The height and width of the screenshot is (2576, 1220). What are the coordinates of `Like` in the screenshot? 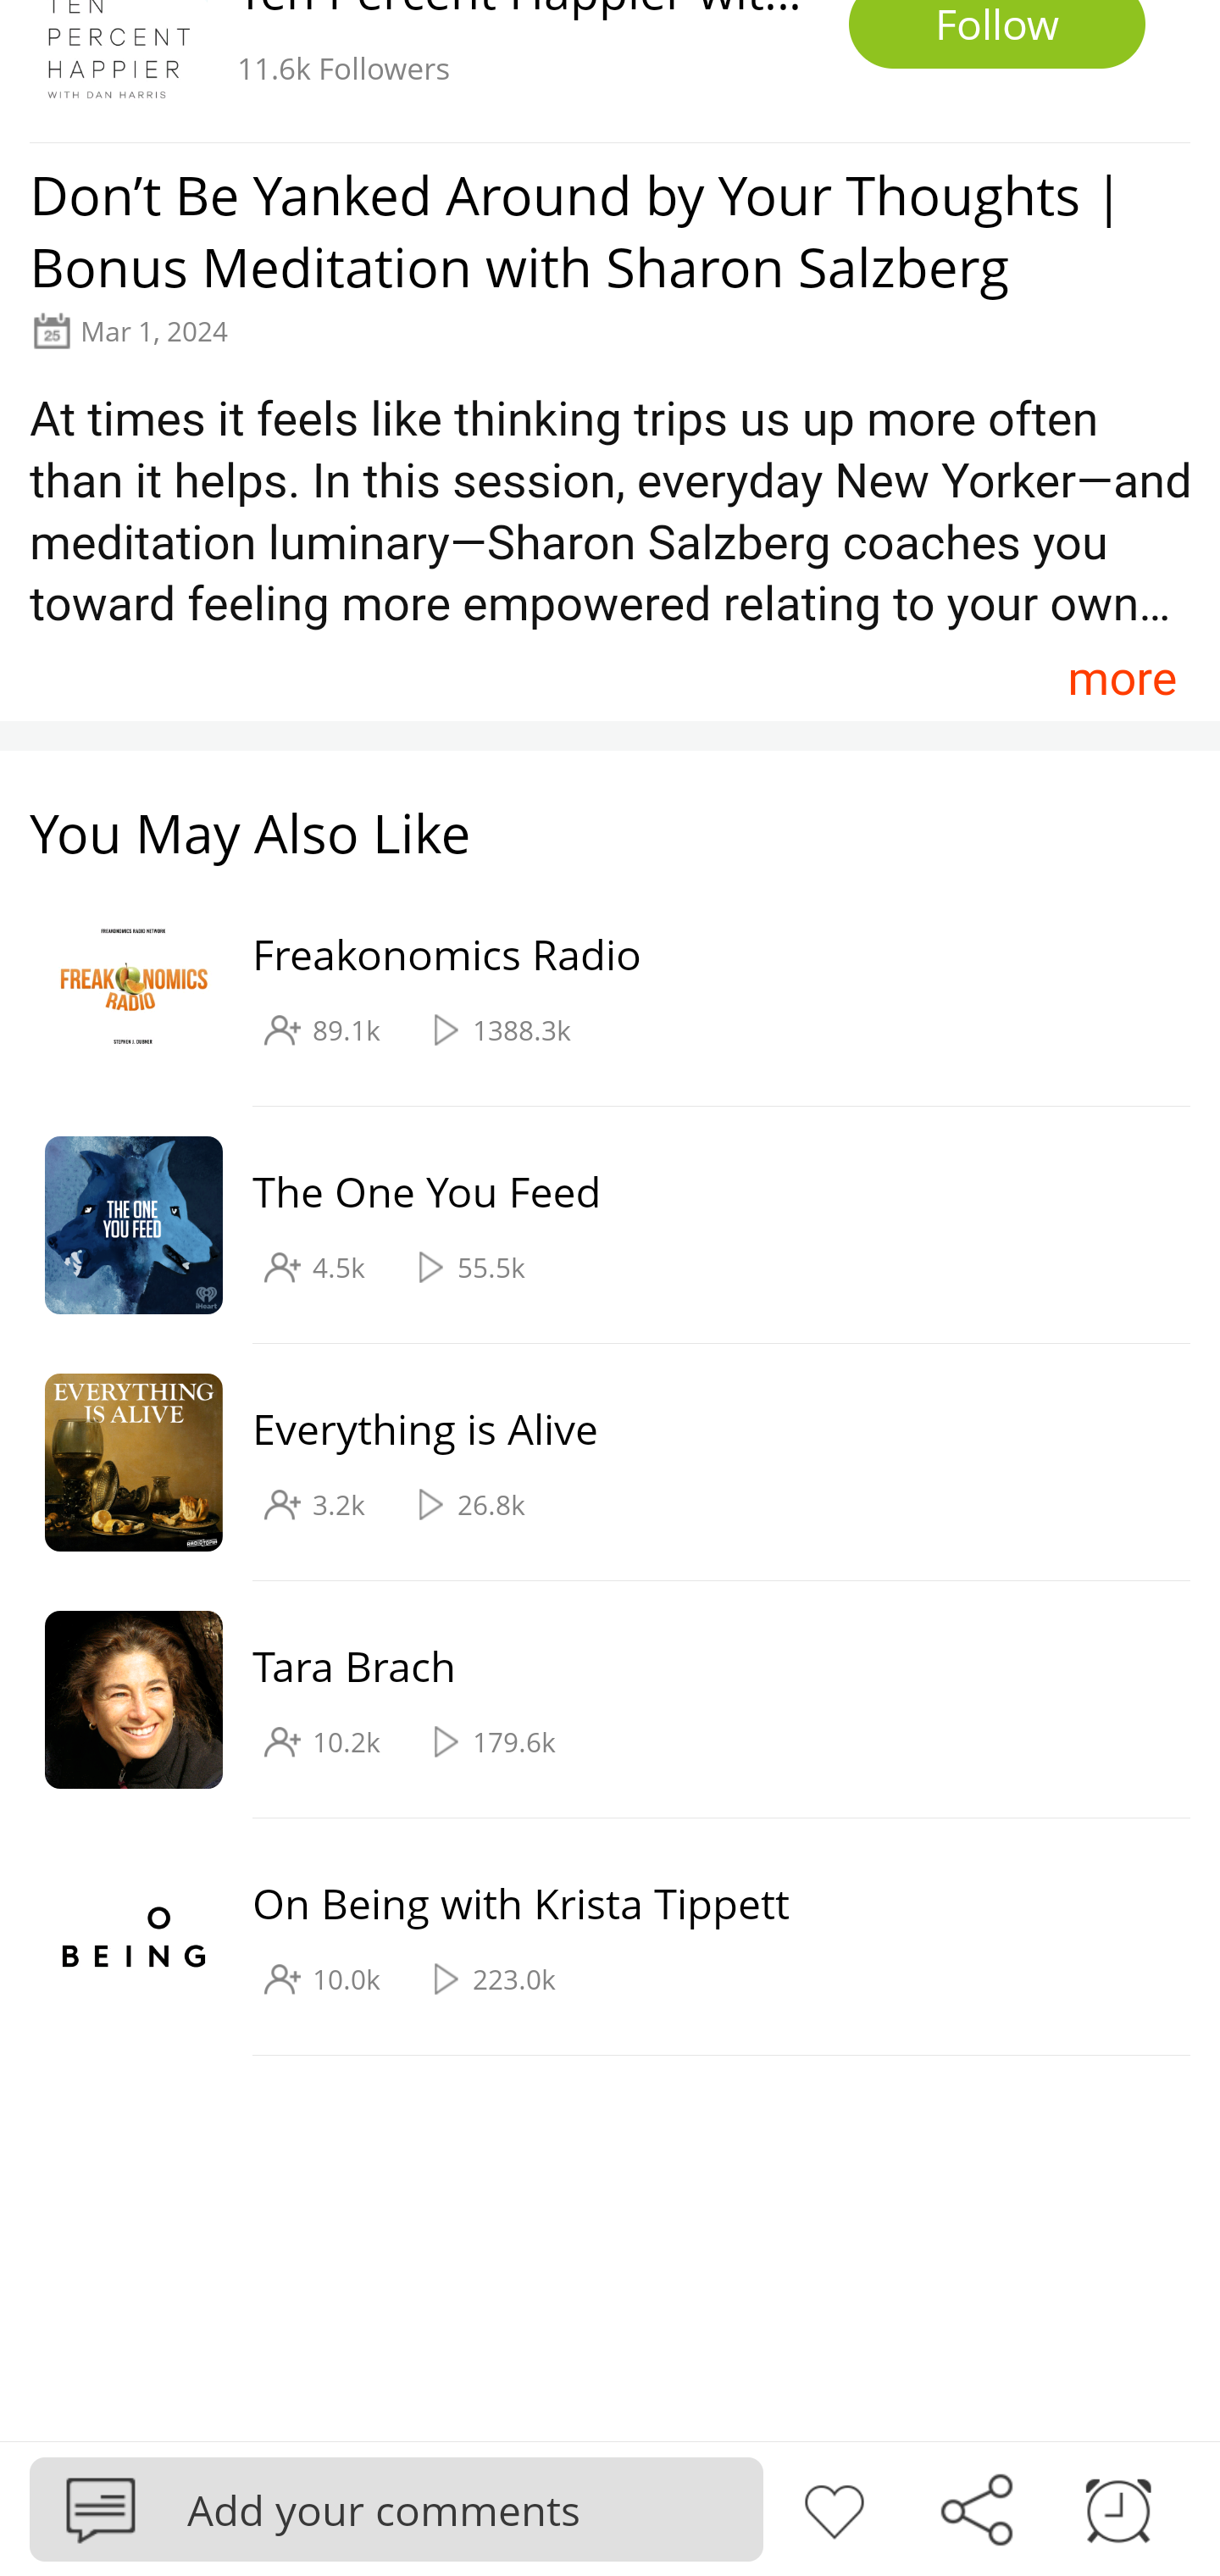 It's located at (834, 2507).